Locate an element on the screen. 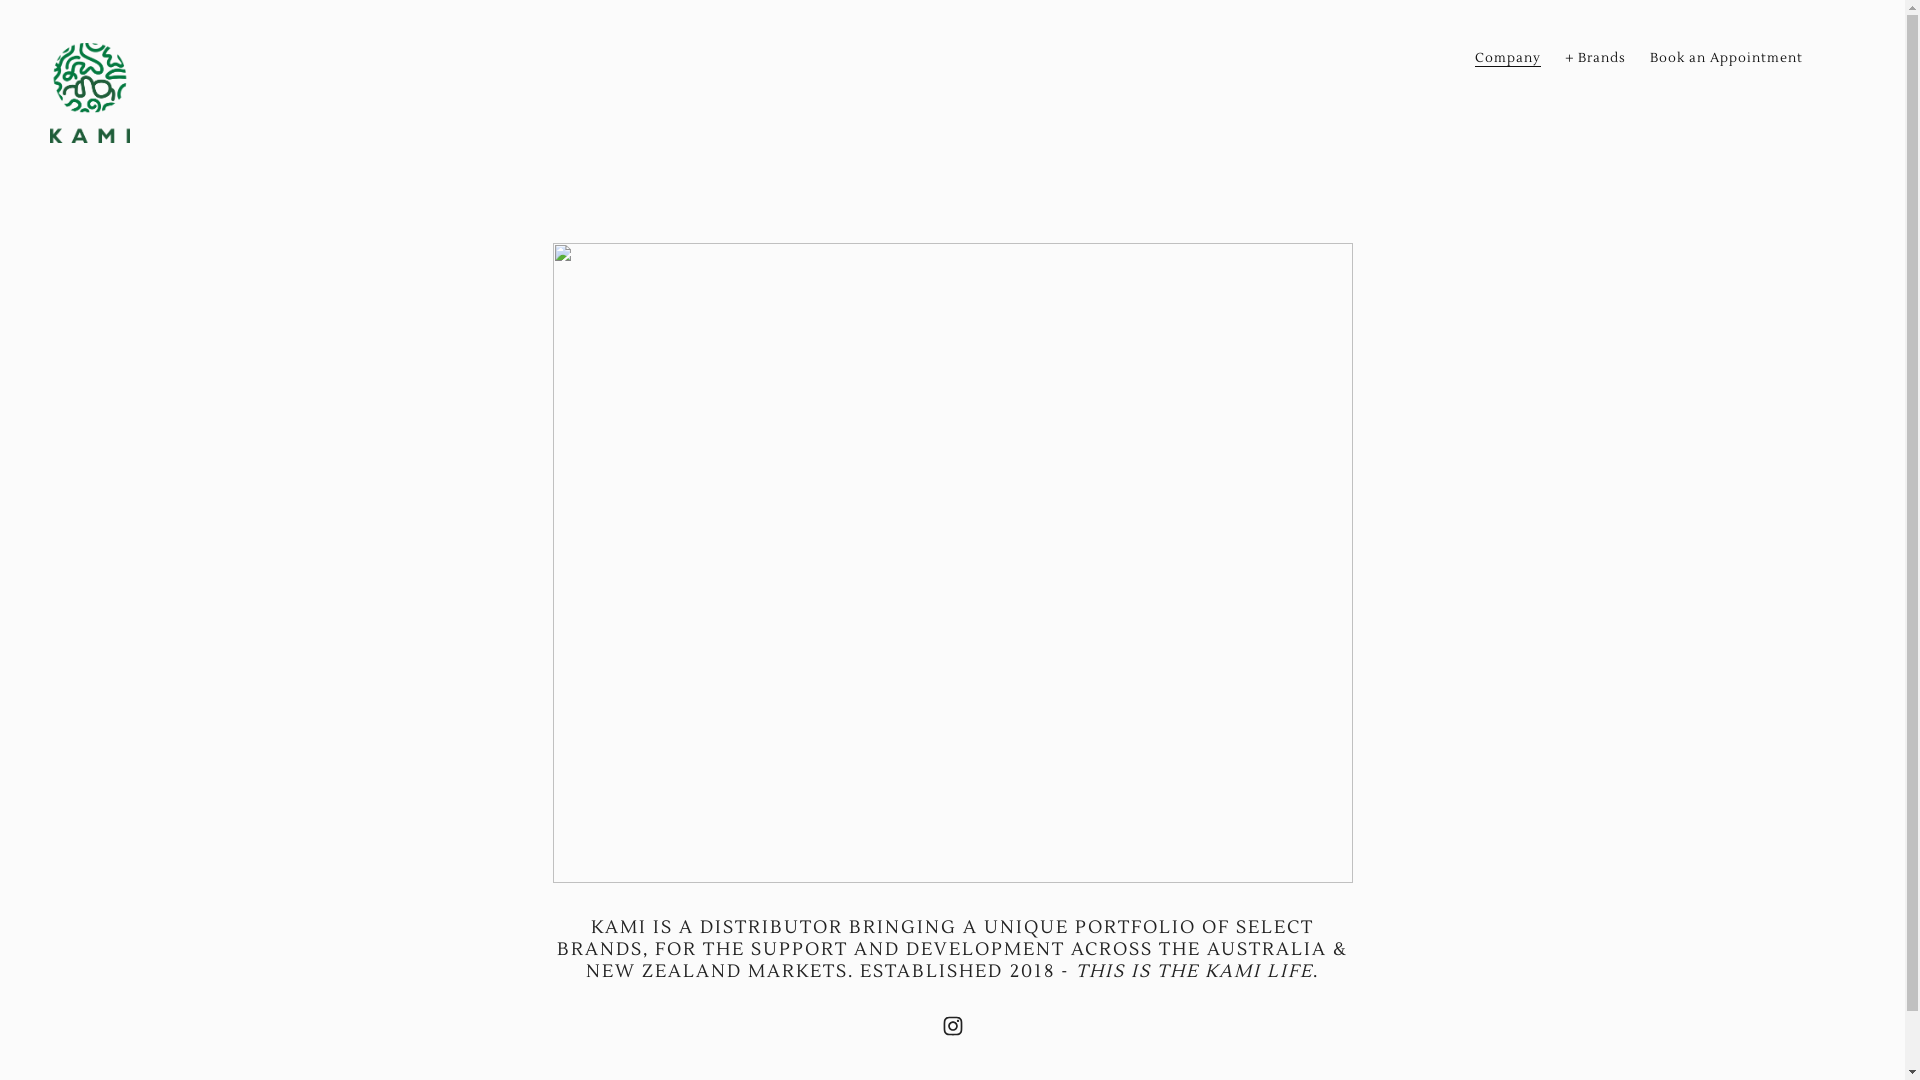  Brands is located at coordinates (1596, 58).